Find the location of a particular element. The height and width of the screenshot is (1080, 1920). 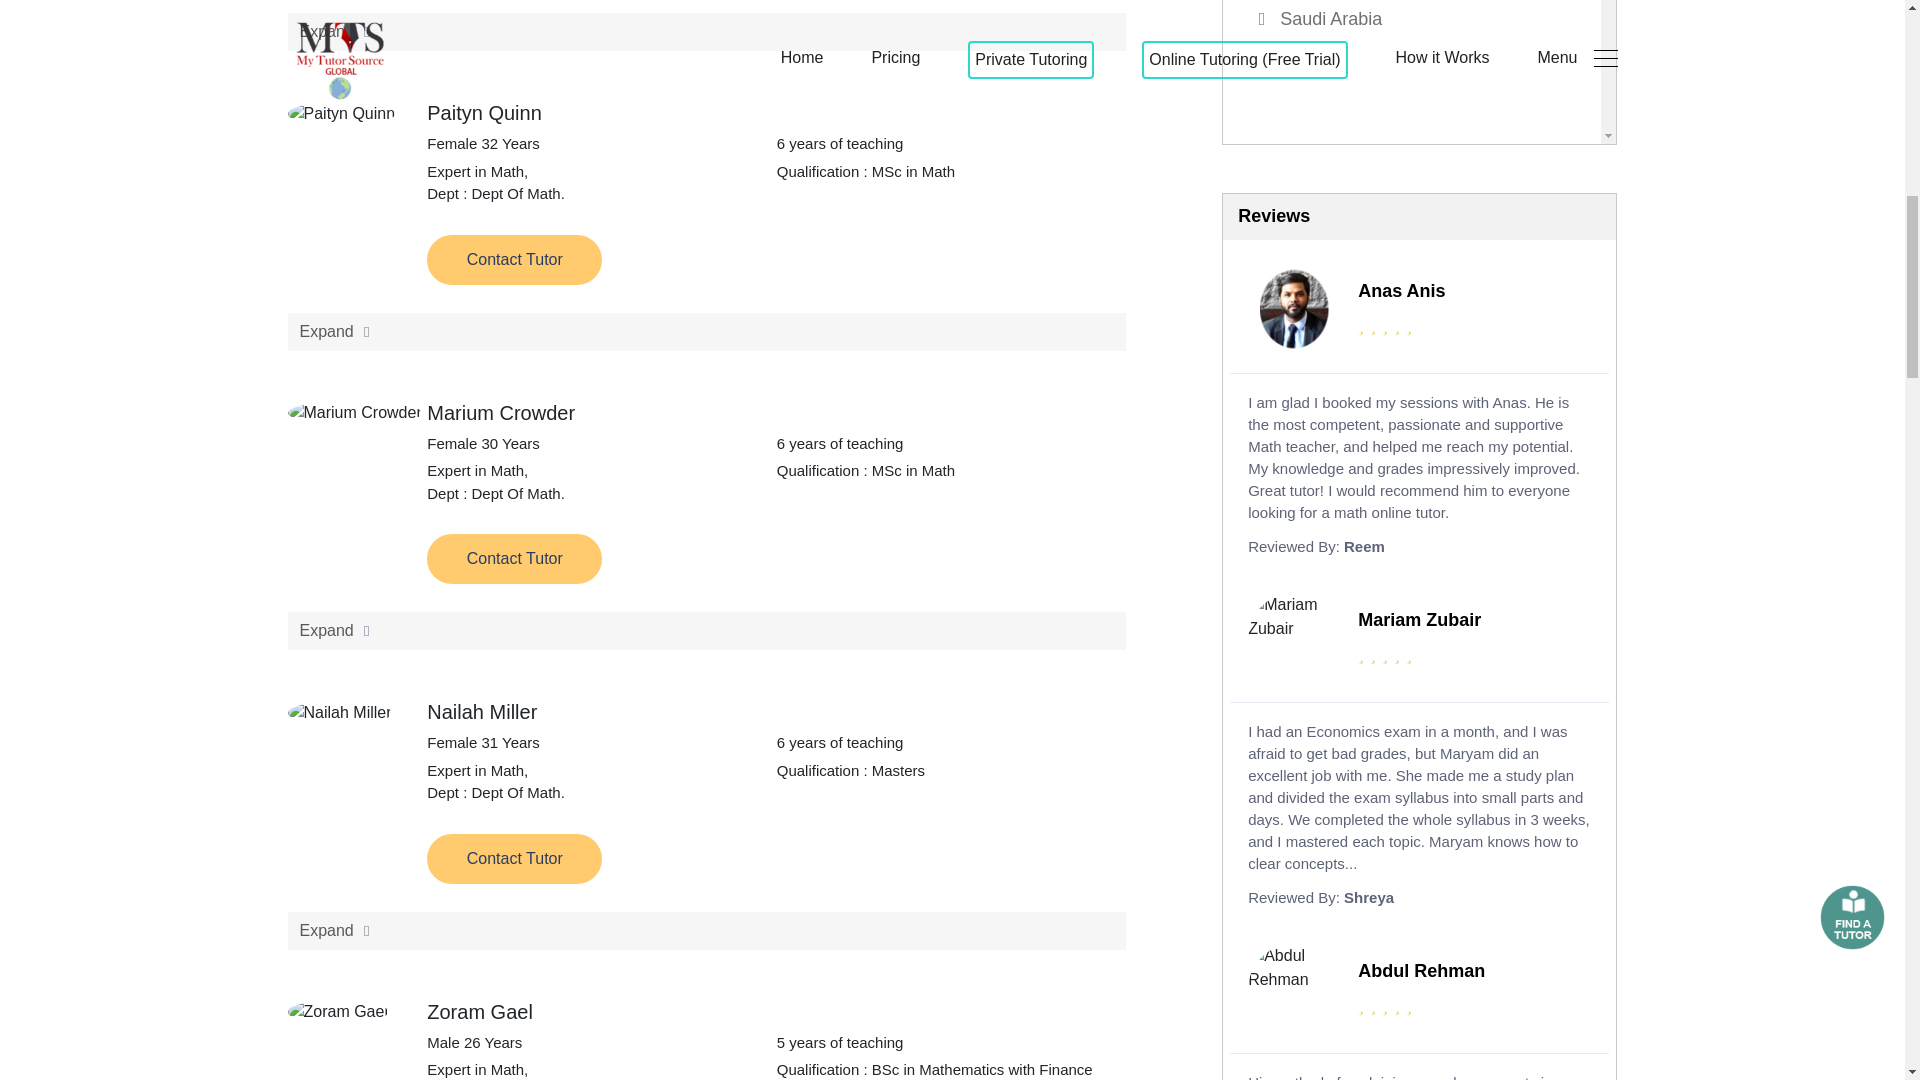

Expand is located at coordinates (514, 259).